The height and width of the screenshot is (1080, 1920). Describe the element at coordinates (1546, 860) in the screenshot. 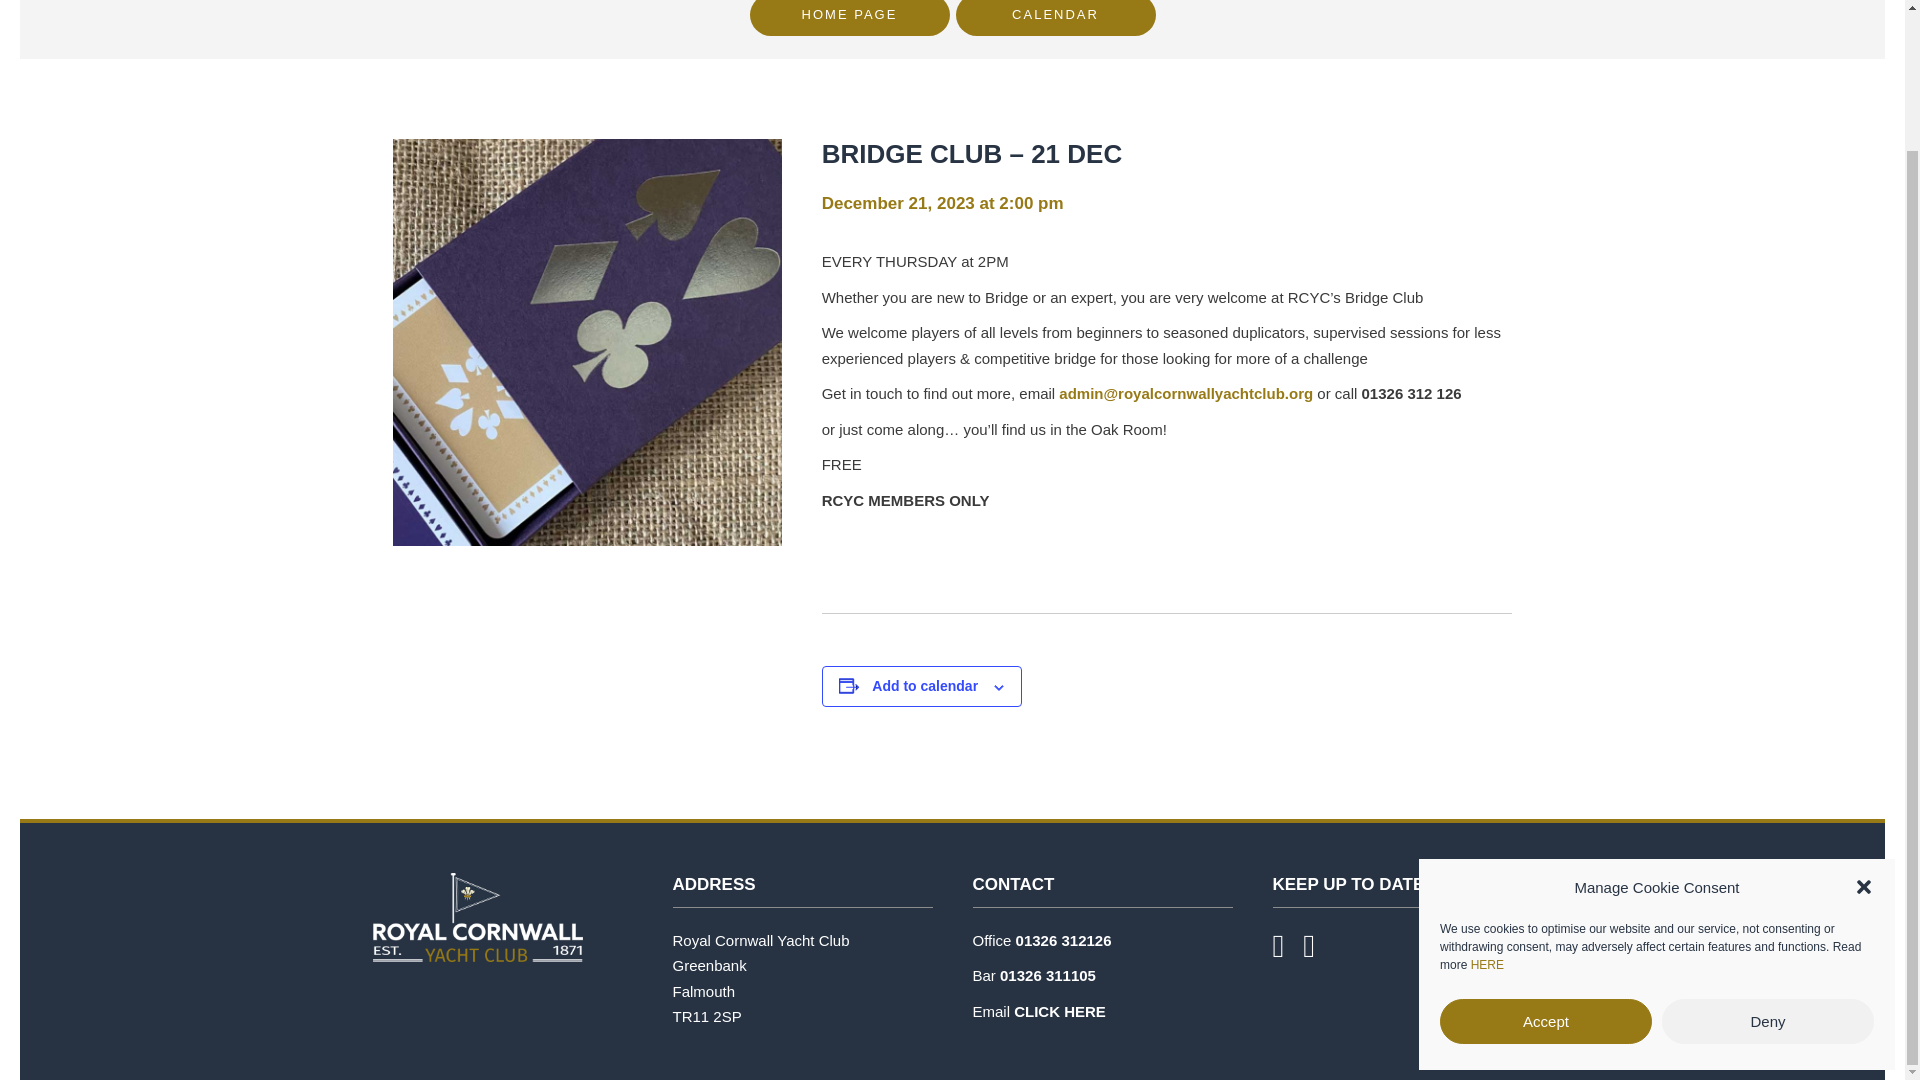

I see `Accept` at that location.